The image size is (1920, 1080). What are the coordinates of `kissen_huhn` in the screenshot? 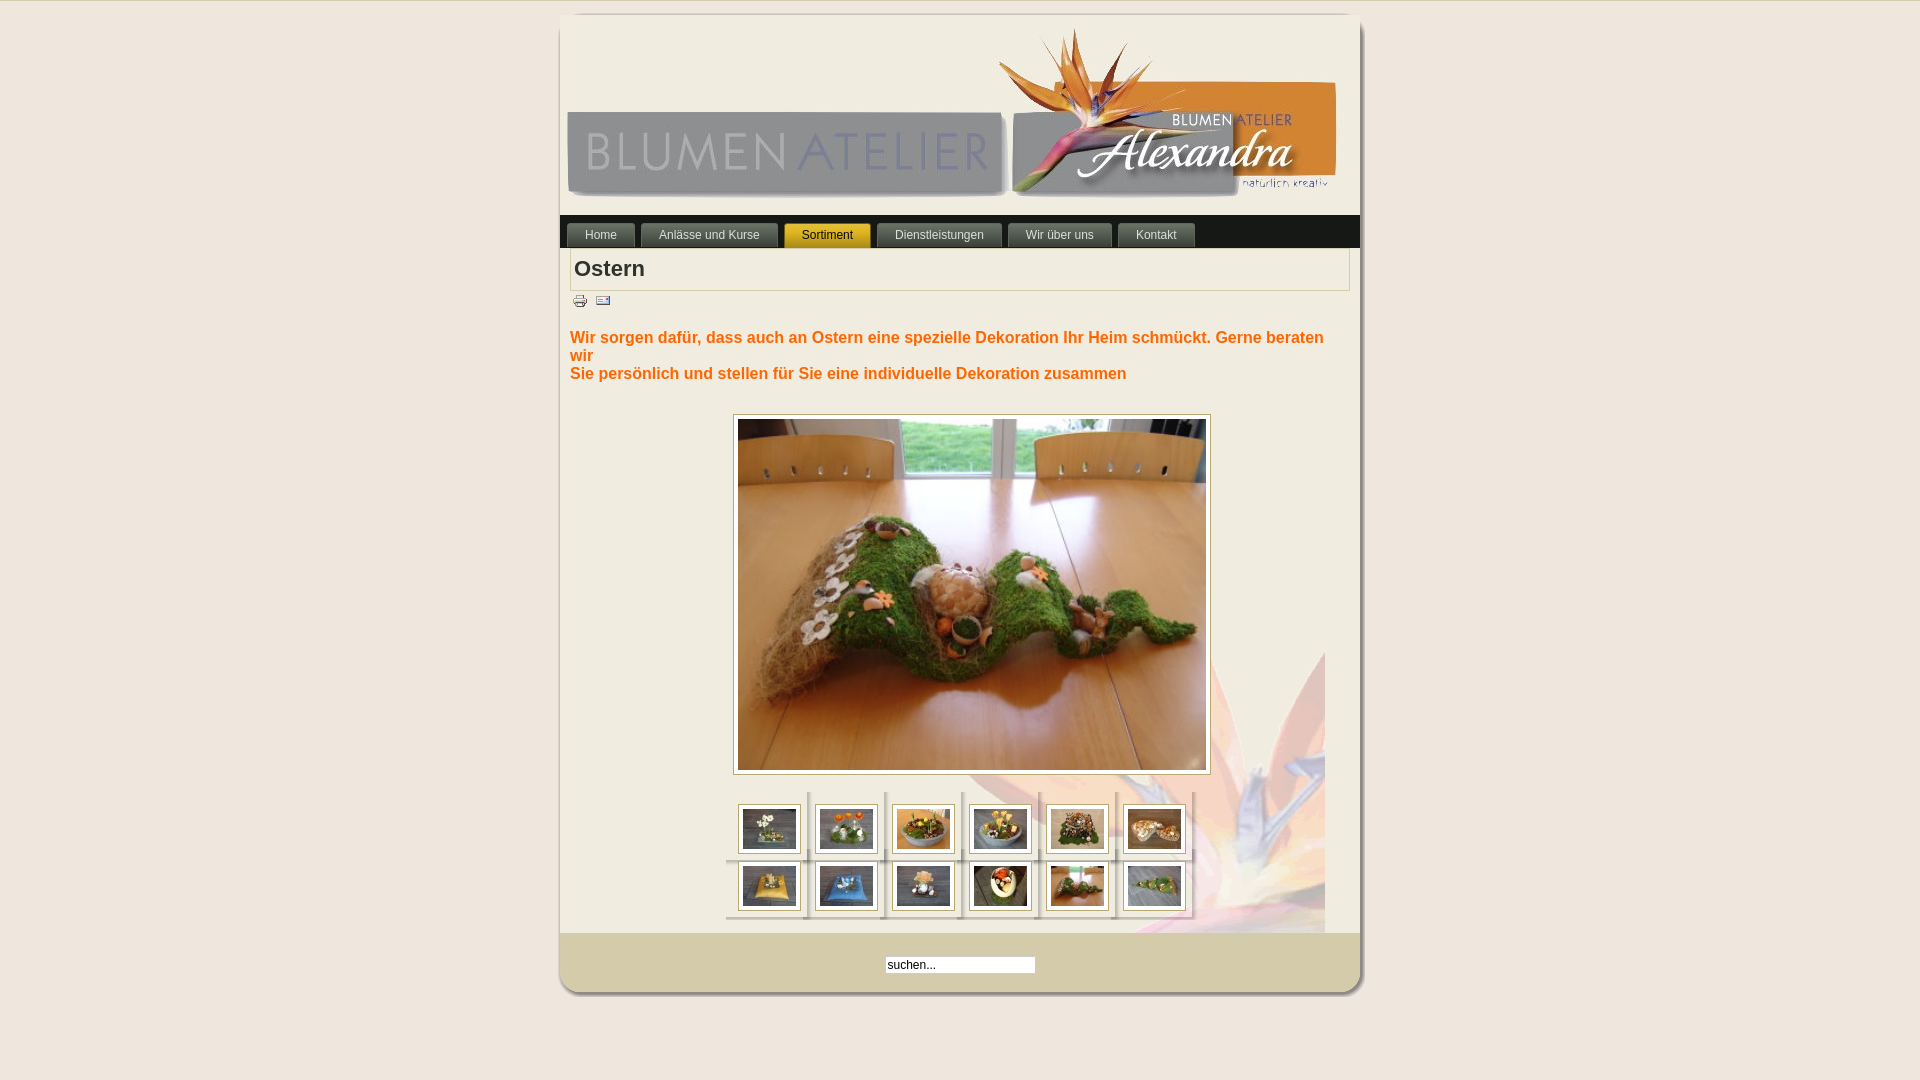 It's located at (846, 886).